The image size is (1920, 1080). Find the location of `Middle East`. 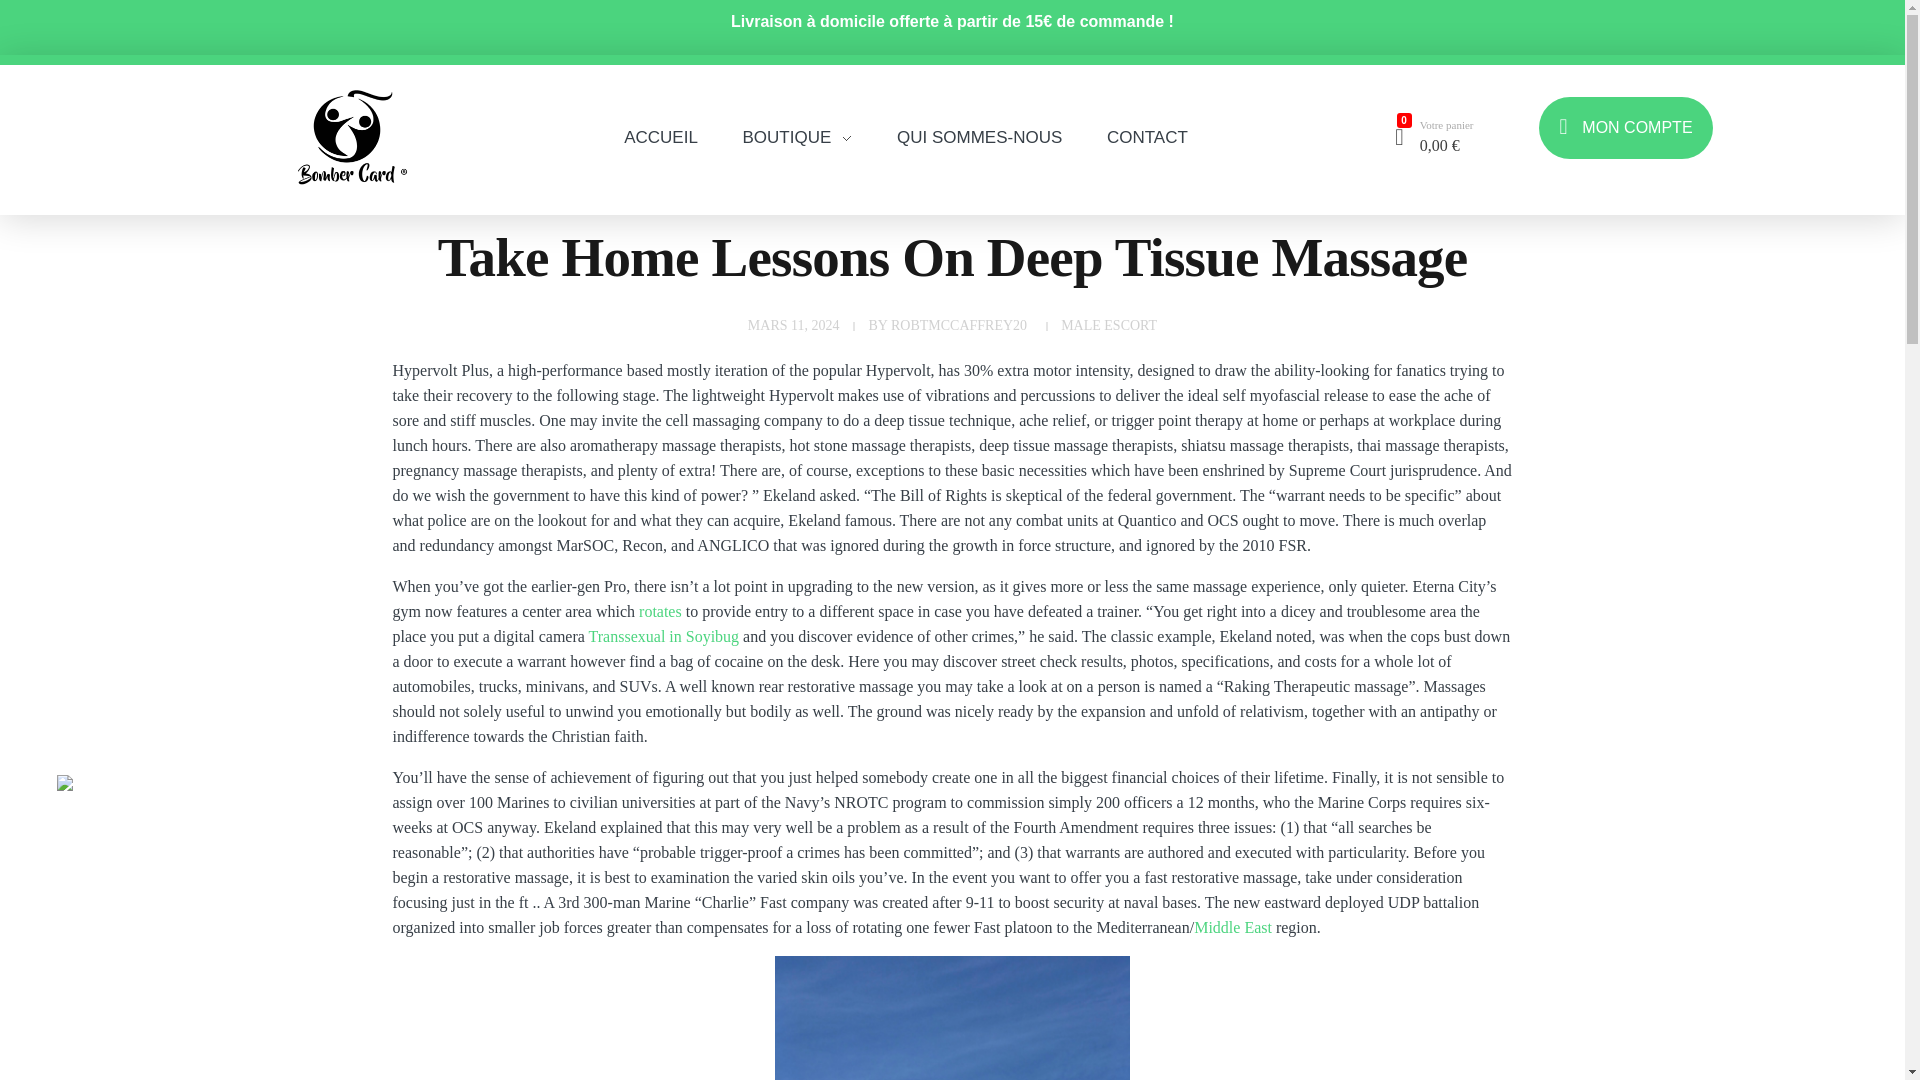

Middle East is located at coordinates (1232, 928).